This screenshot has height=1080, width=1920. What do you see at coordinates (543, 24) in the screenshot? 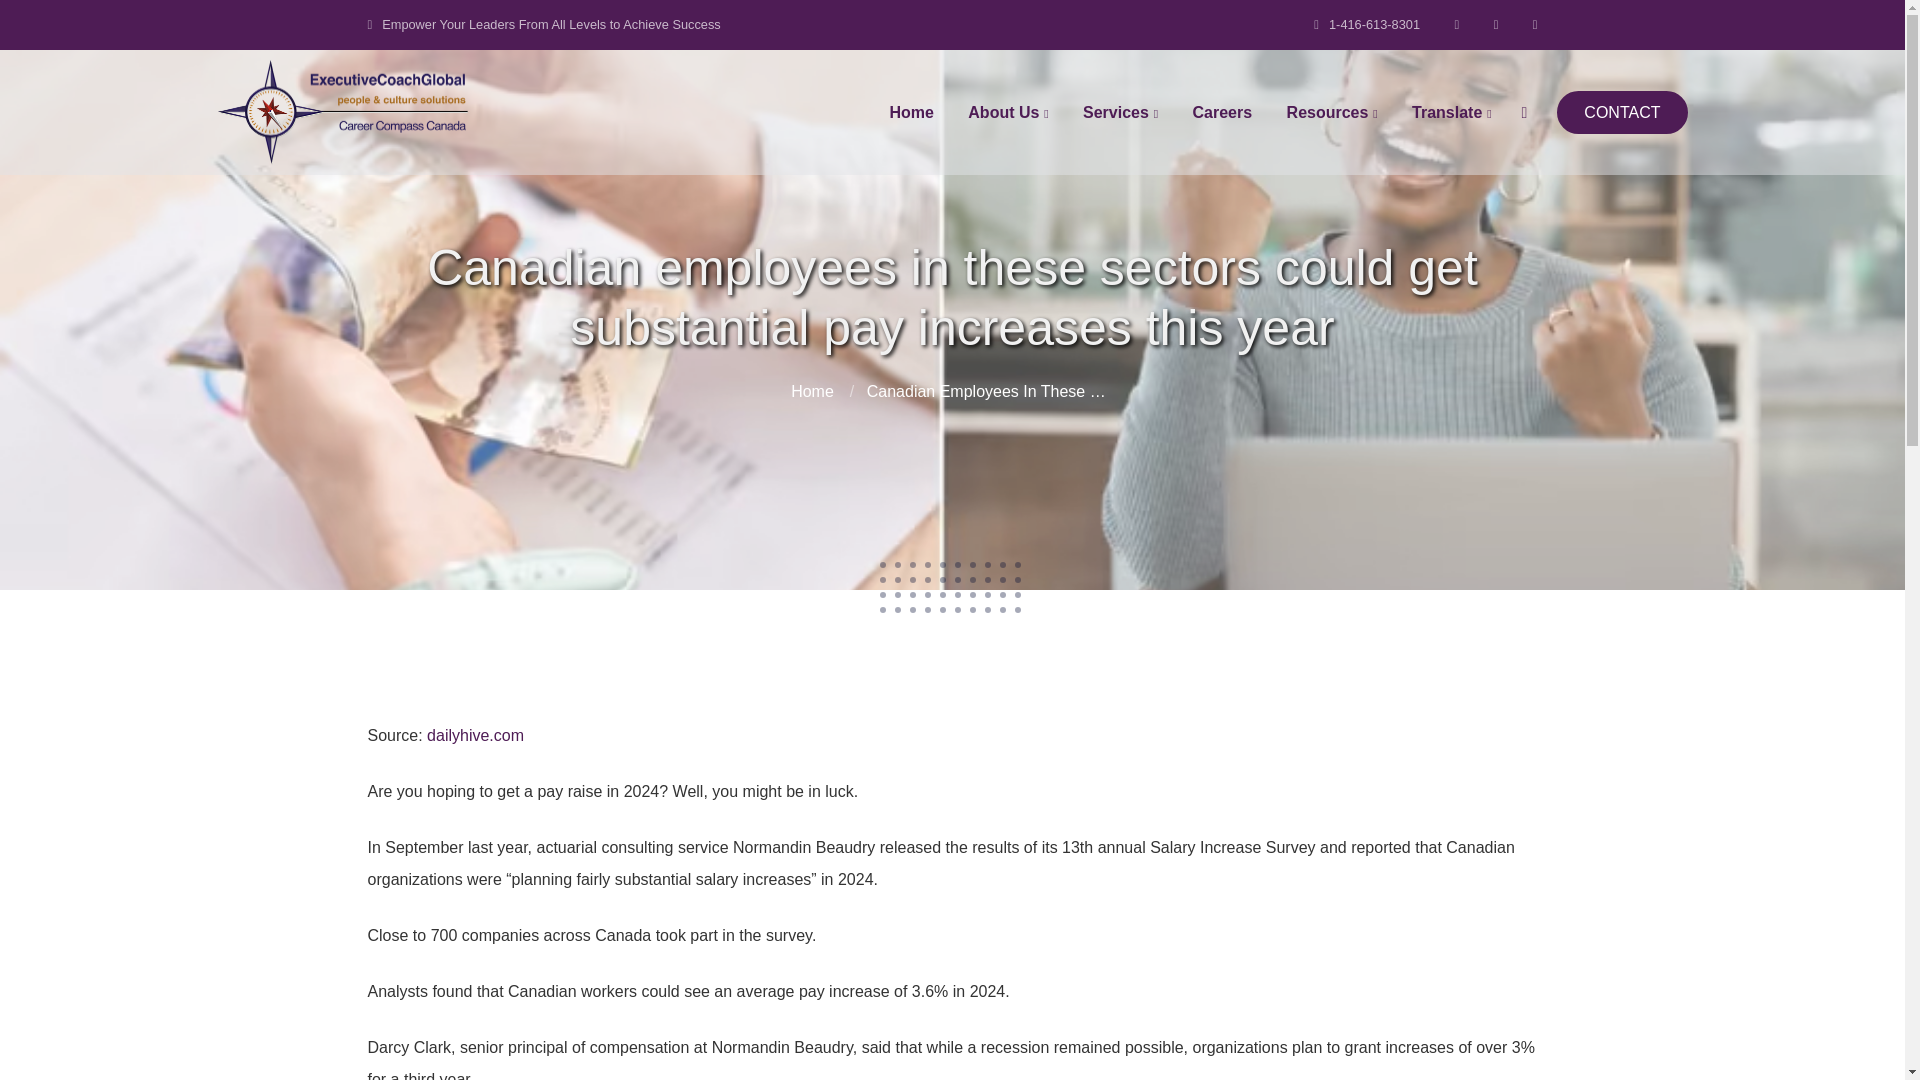
I see `Empower Your Leaders From All Levels to Achieve Success` at bounding box center [543, 24].